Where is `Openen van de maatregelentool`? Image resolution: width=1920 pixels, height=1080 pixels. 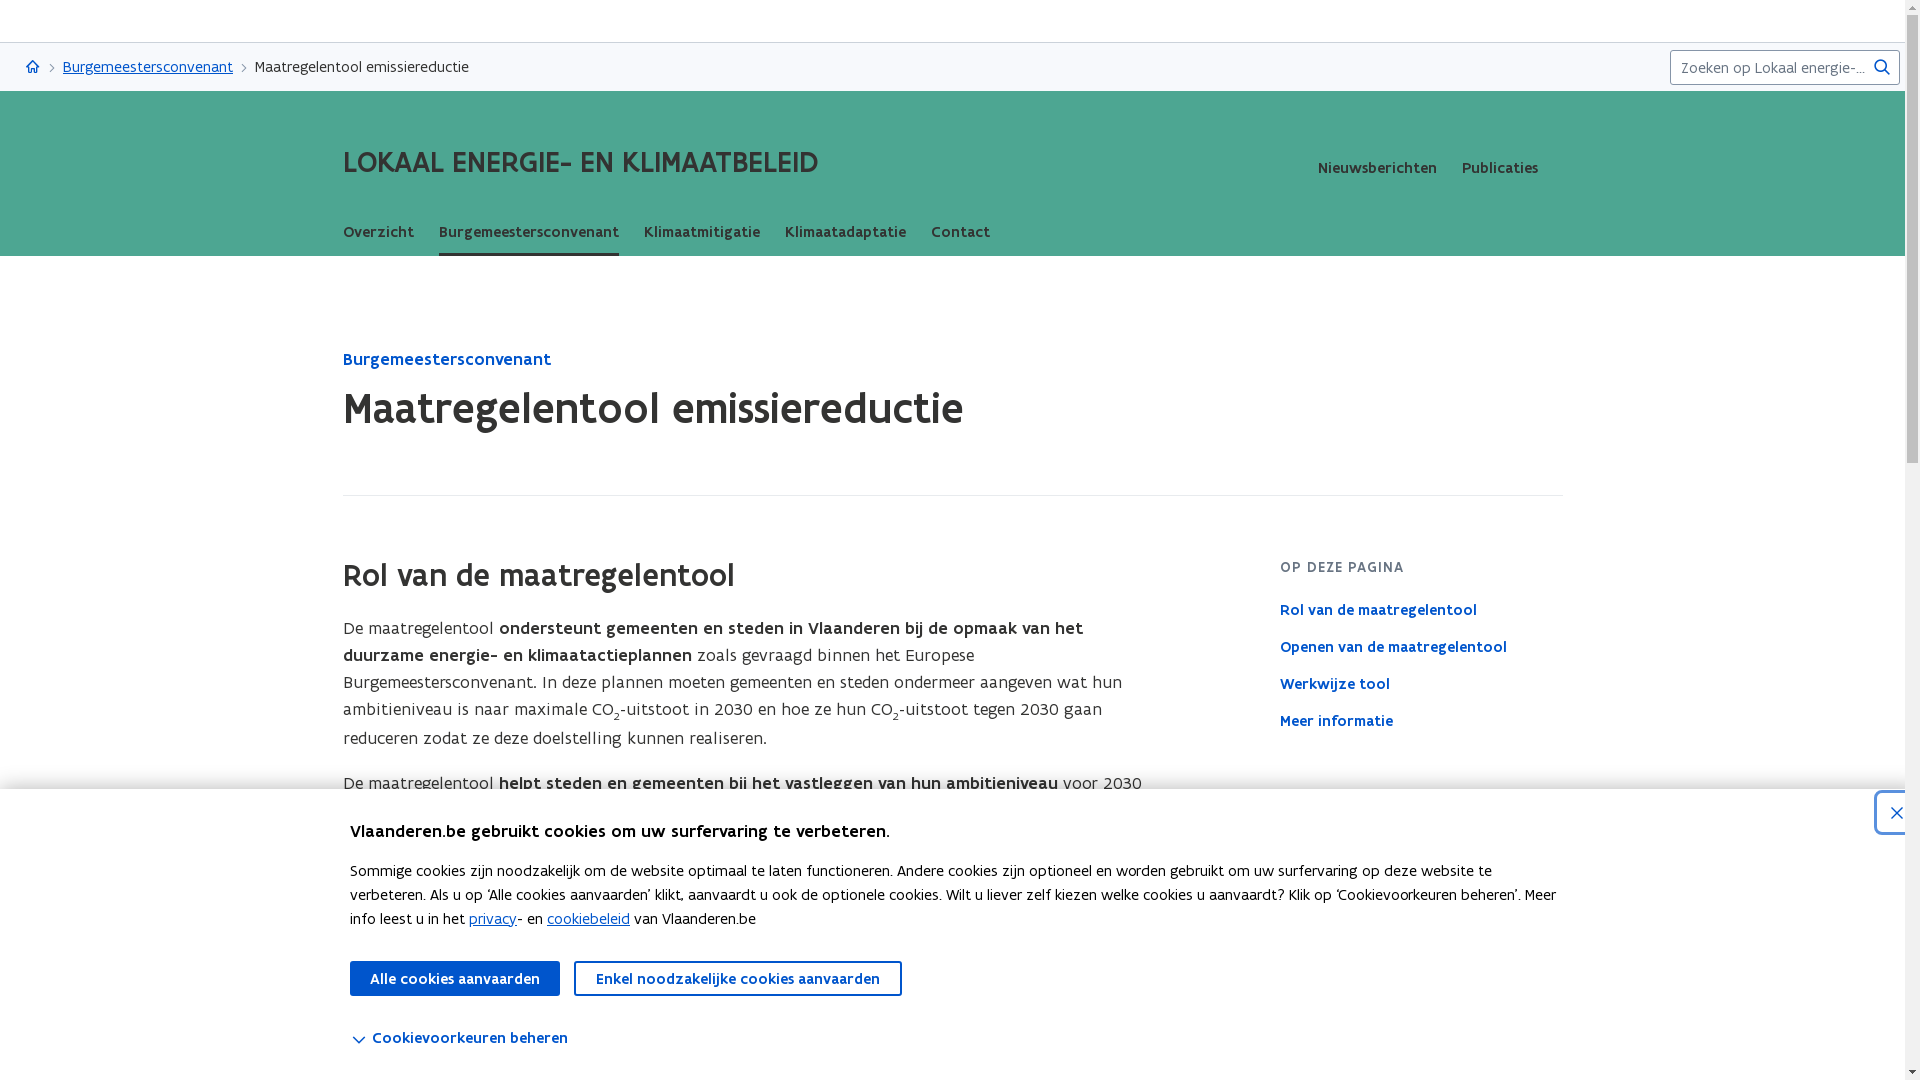
Openen van de maatregelentool is located at coordinates (1422, 646).